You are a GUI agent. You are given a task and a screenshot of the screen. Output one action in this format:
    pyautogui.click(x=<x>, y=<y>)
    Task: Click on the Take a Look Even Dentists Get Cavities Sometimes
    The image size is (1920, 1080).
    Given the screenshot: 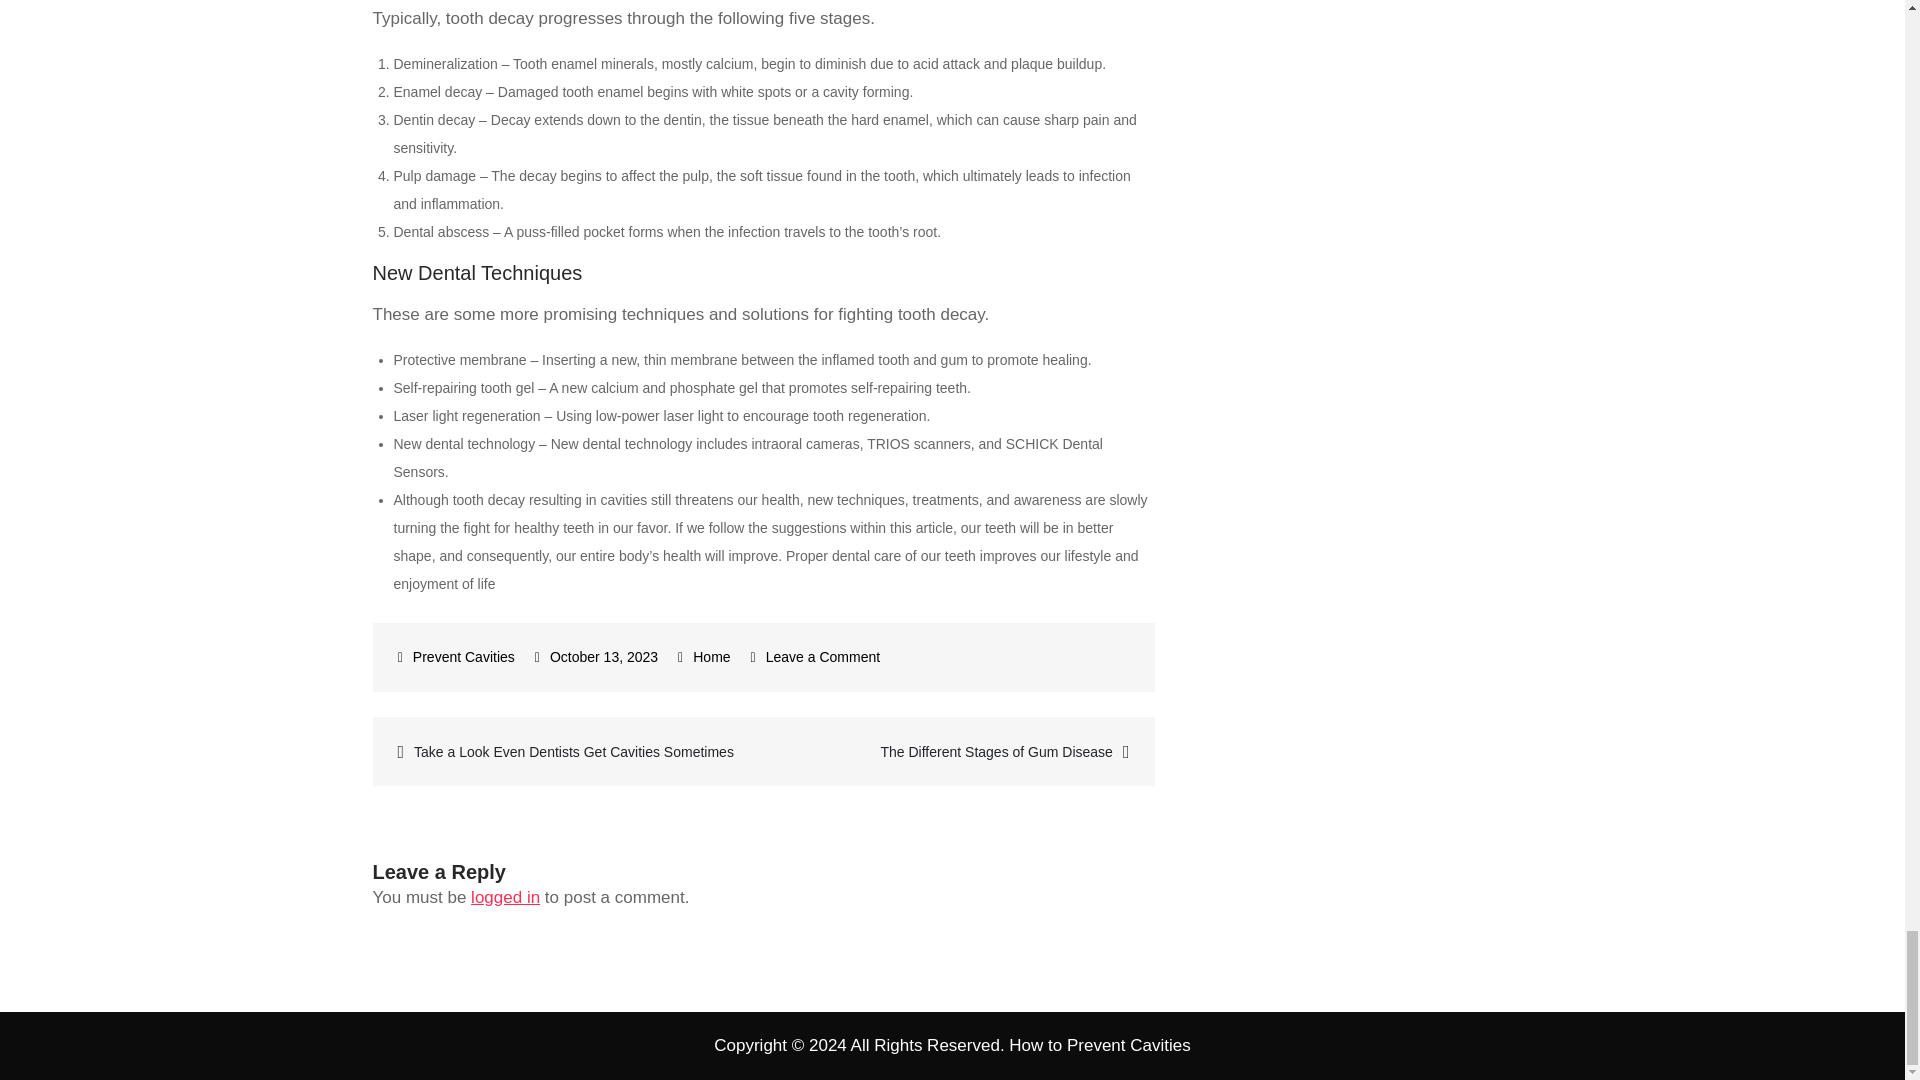 What is the action you would take?
    pyautogui.click(x=568, y=750)
    